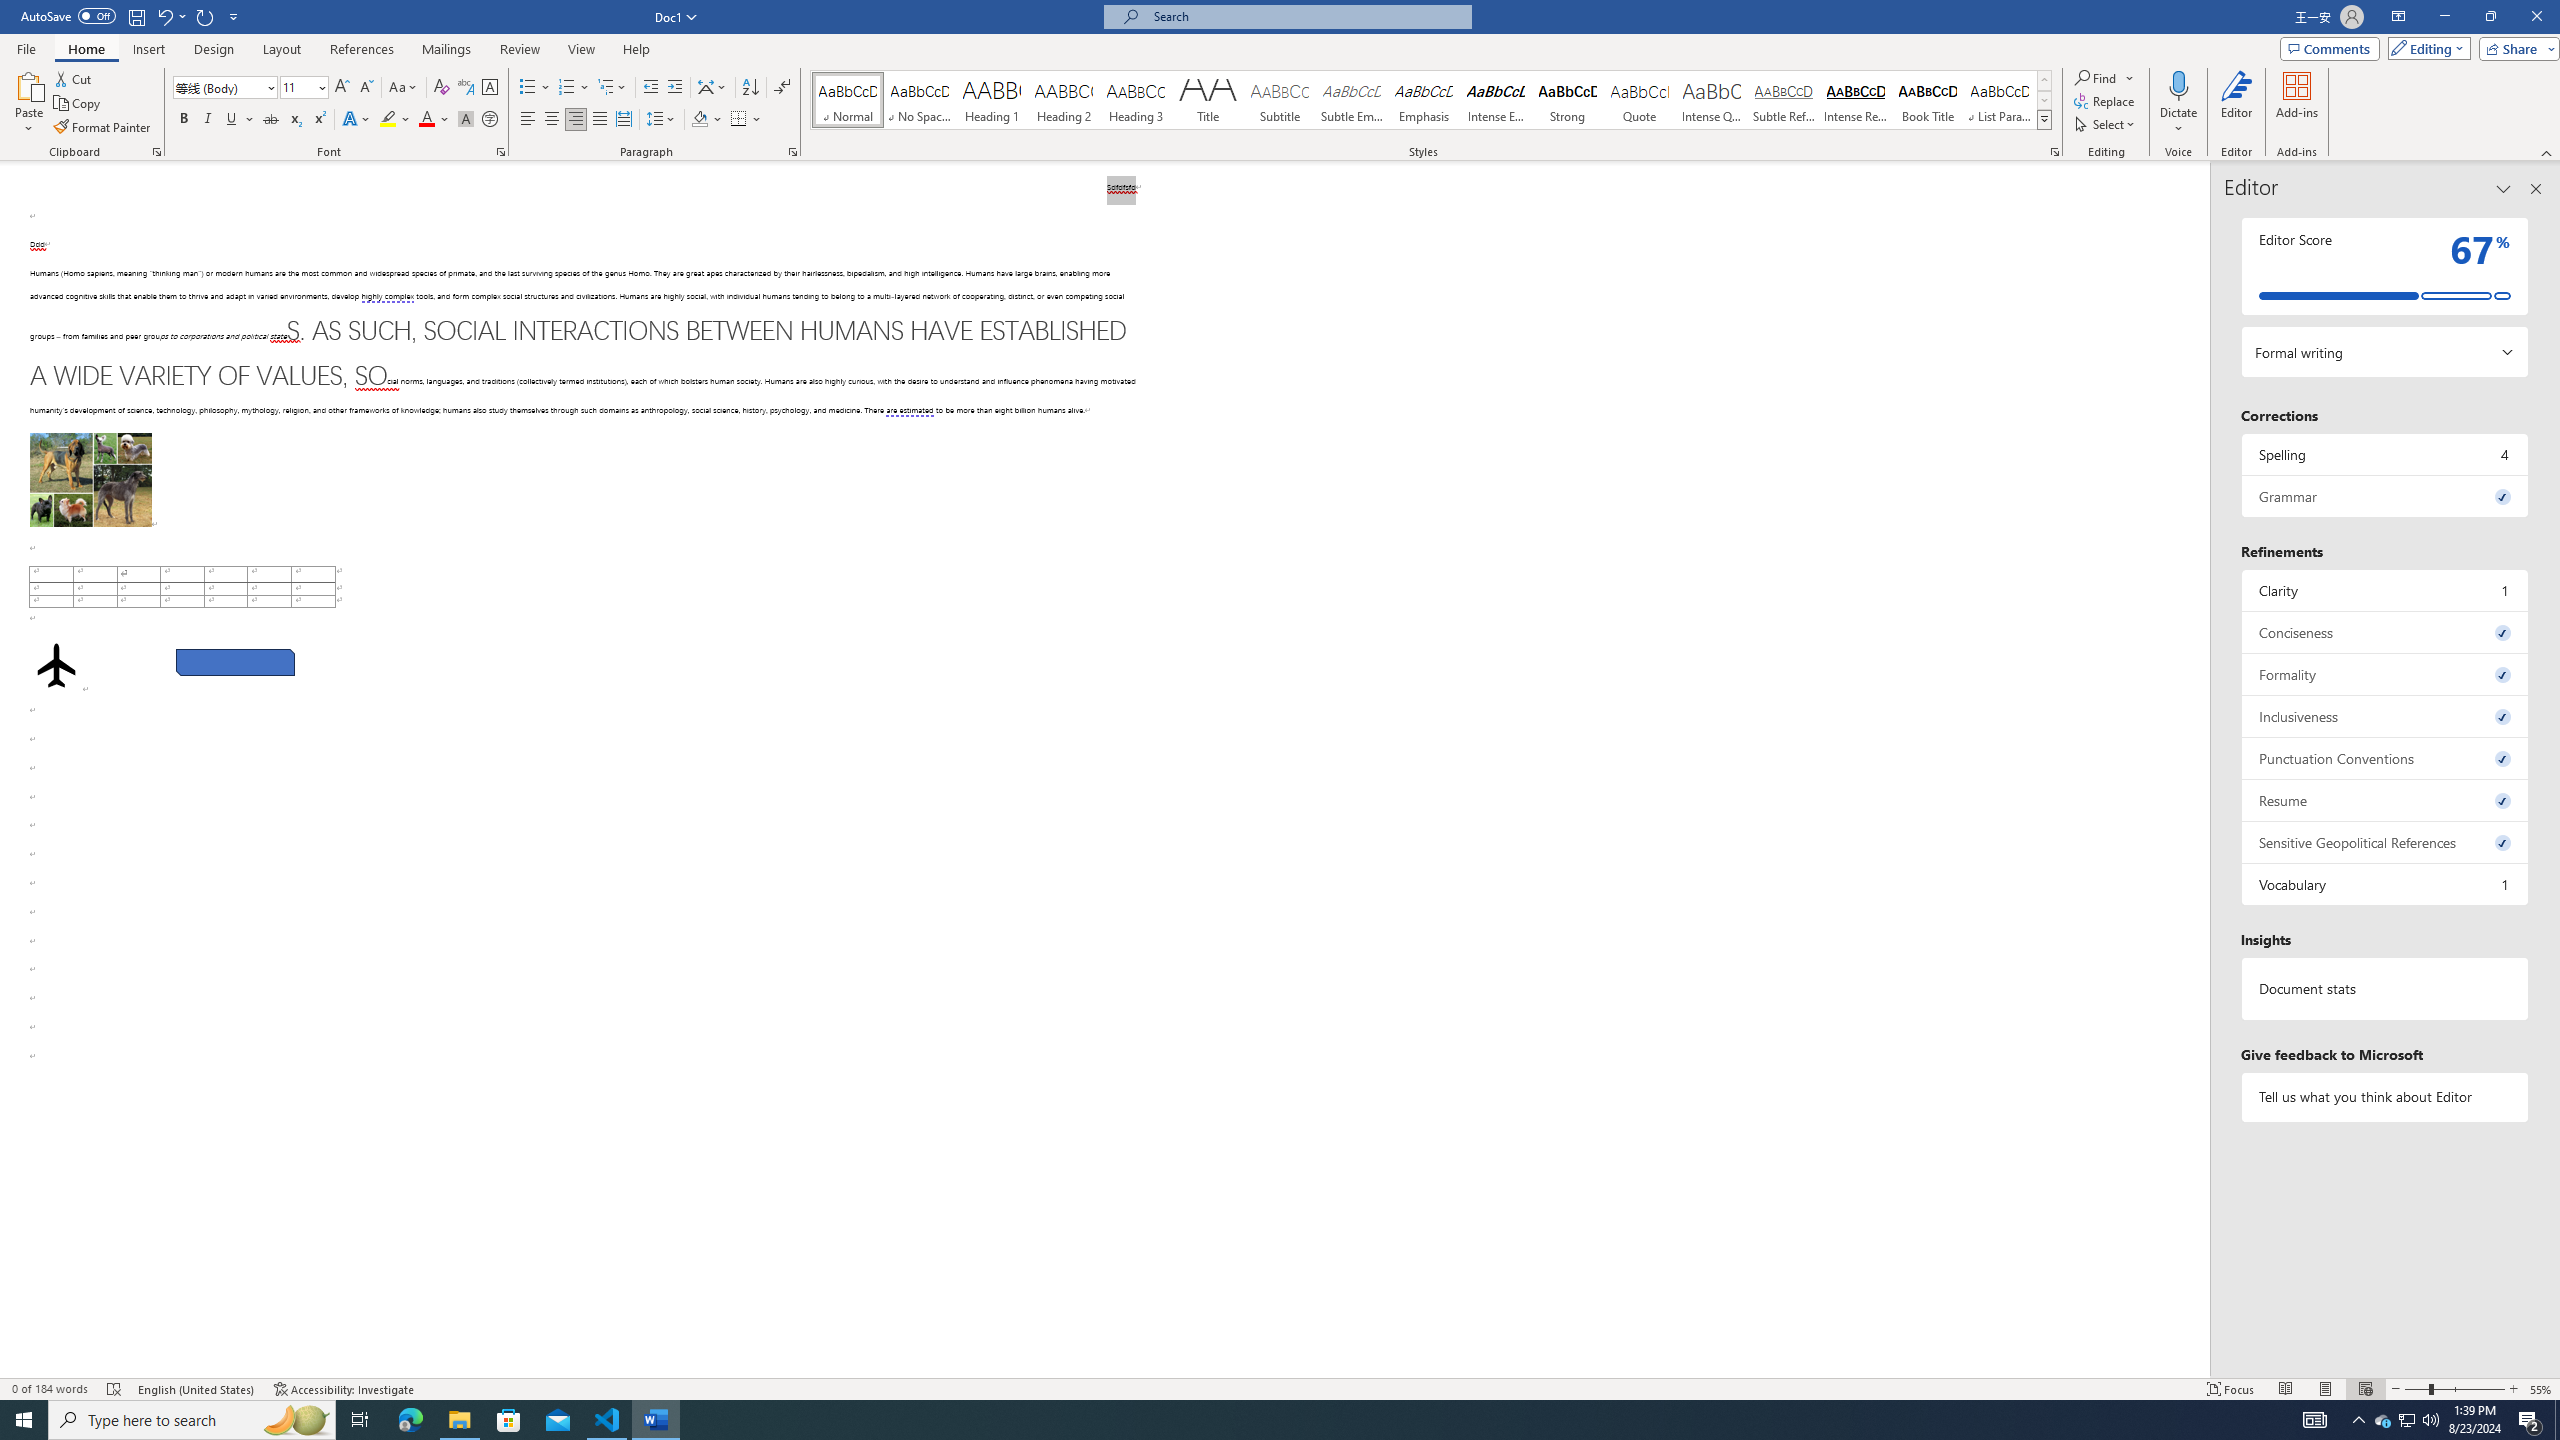 The height and width of the screenshot is (1440, 2560). What do you see at coordinates (793, 152) in the screenshot?
I see `Paragraph...` at bounding box center [793, 152].